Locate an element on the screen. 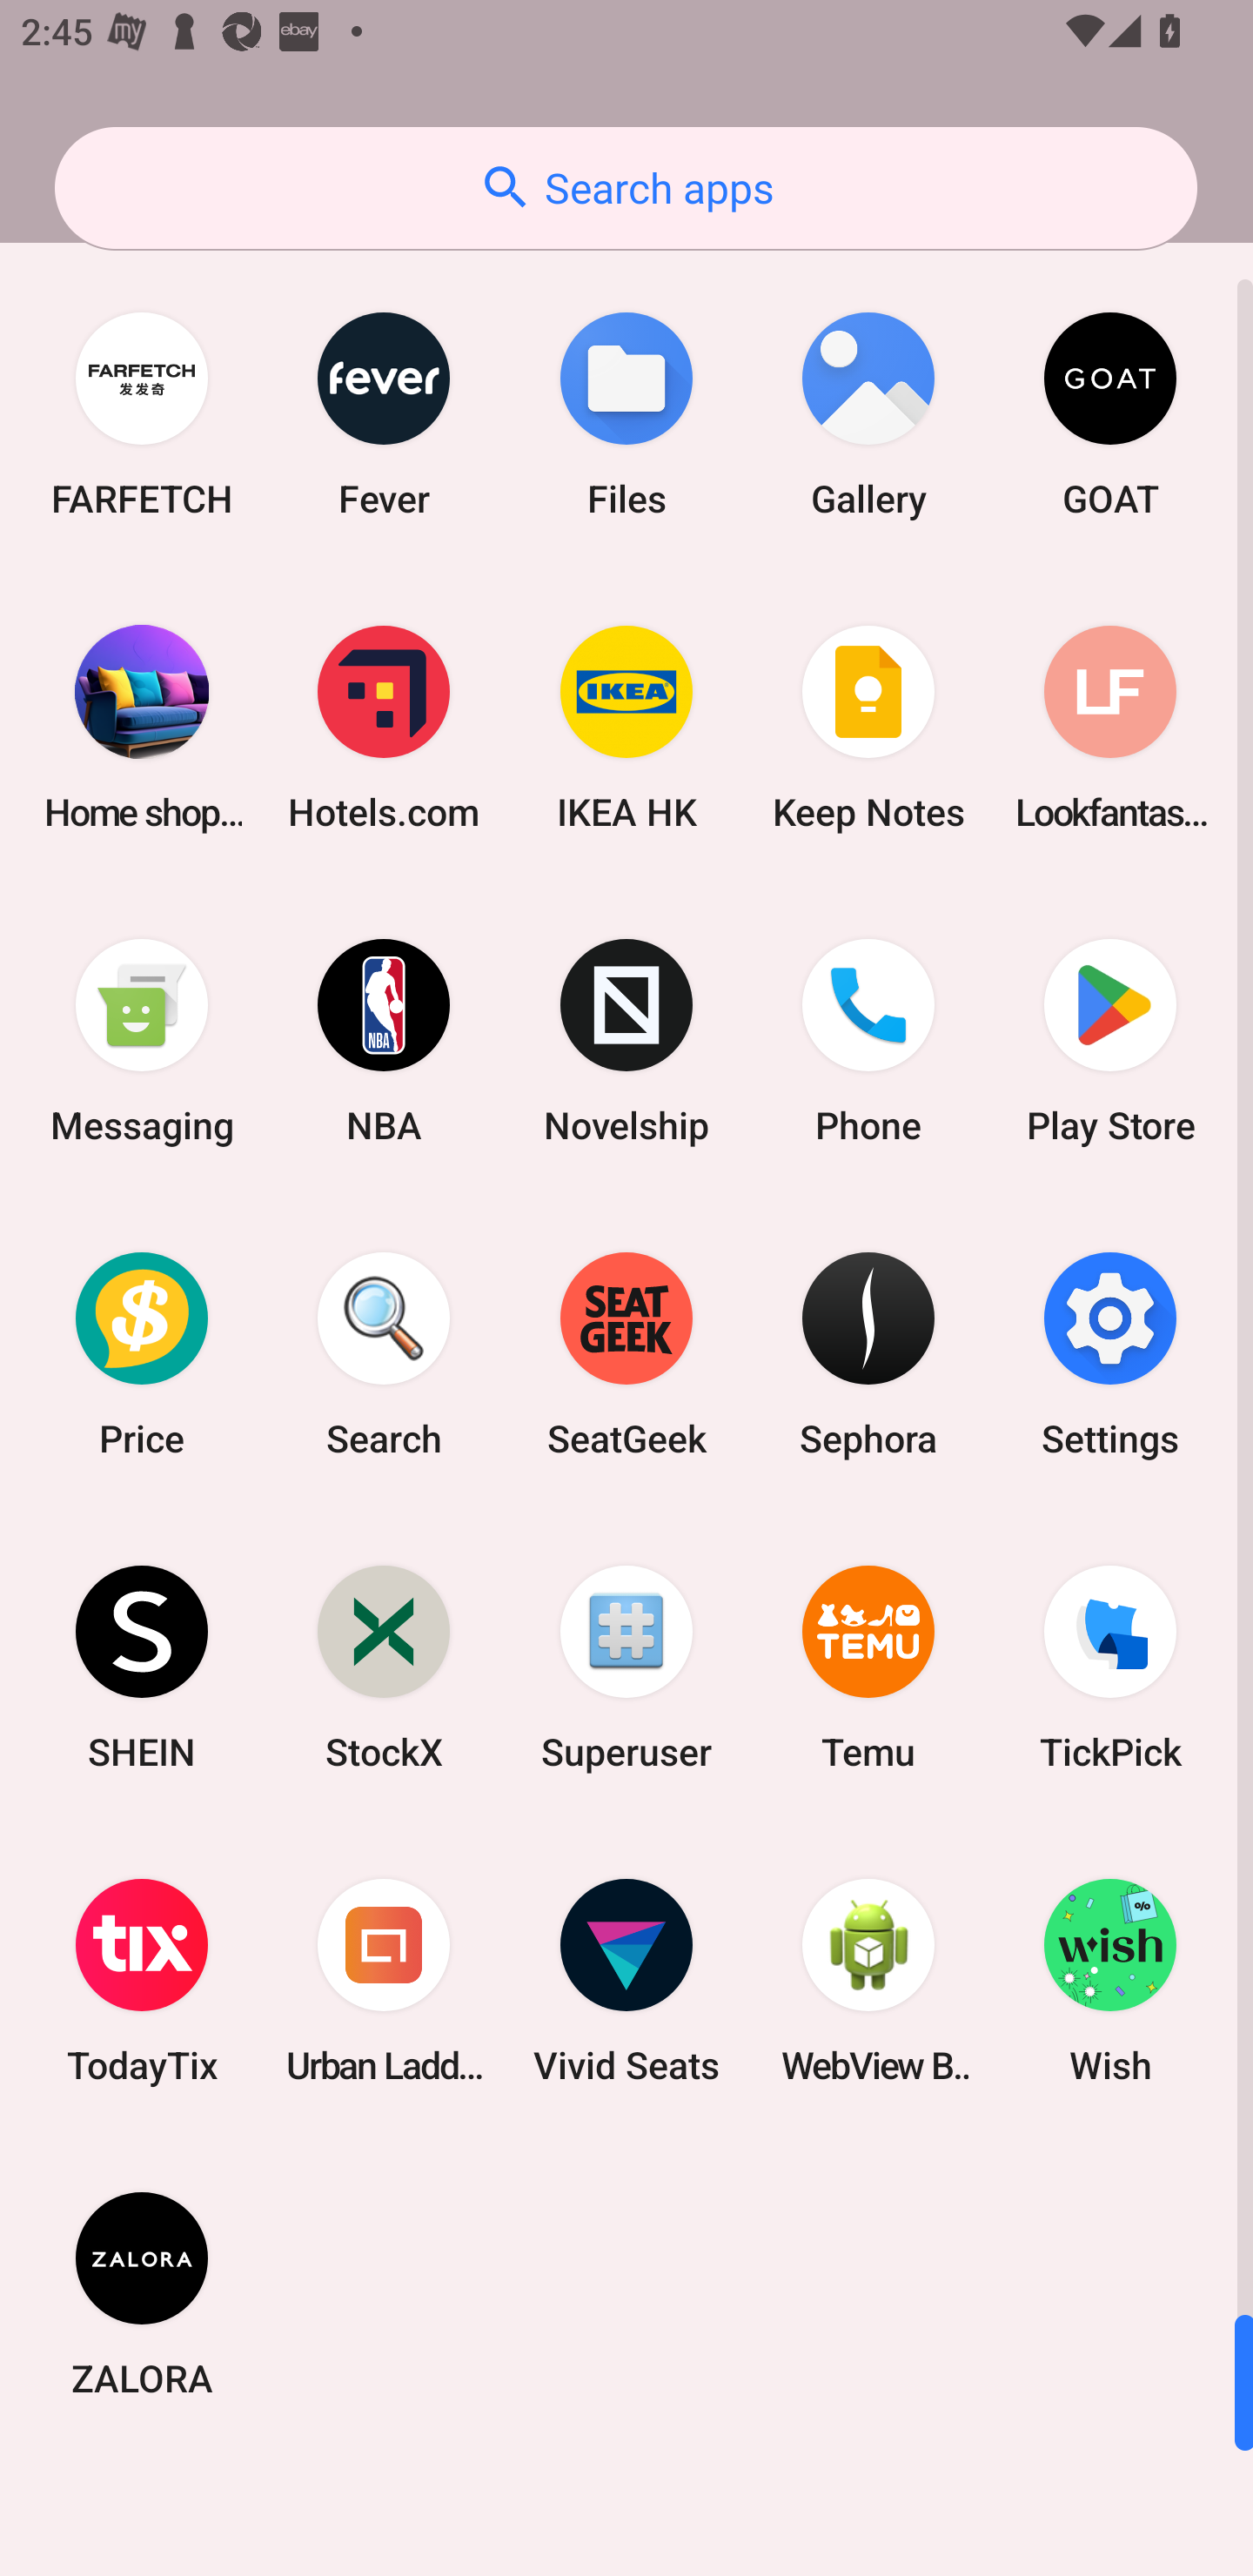  Files is located at coordinates (626, 414).